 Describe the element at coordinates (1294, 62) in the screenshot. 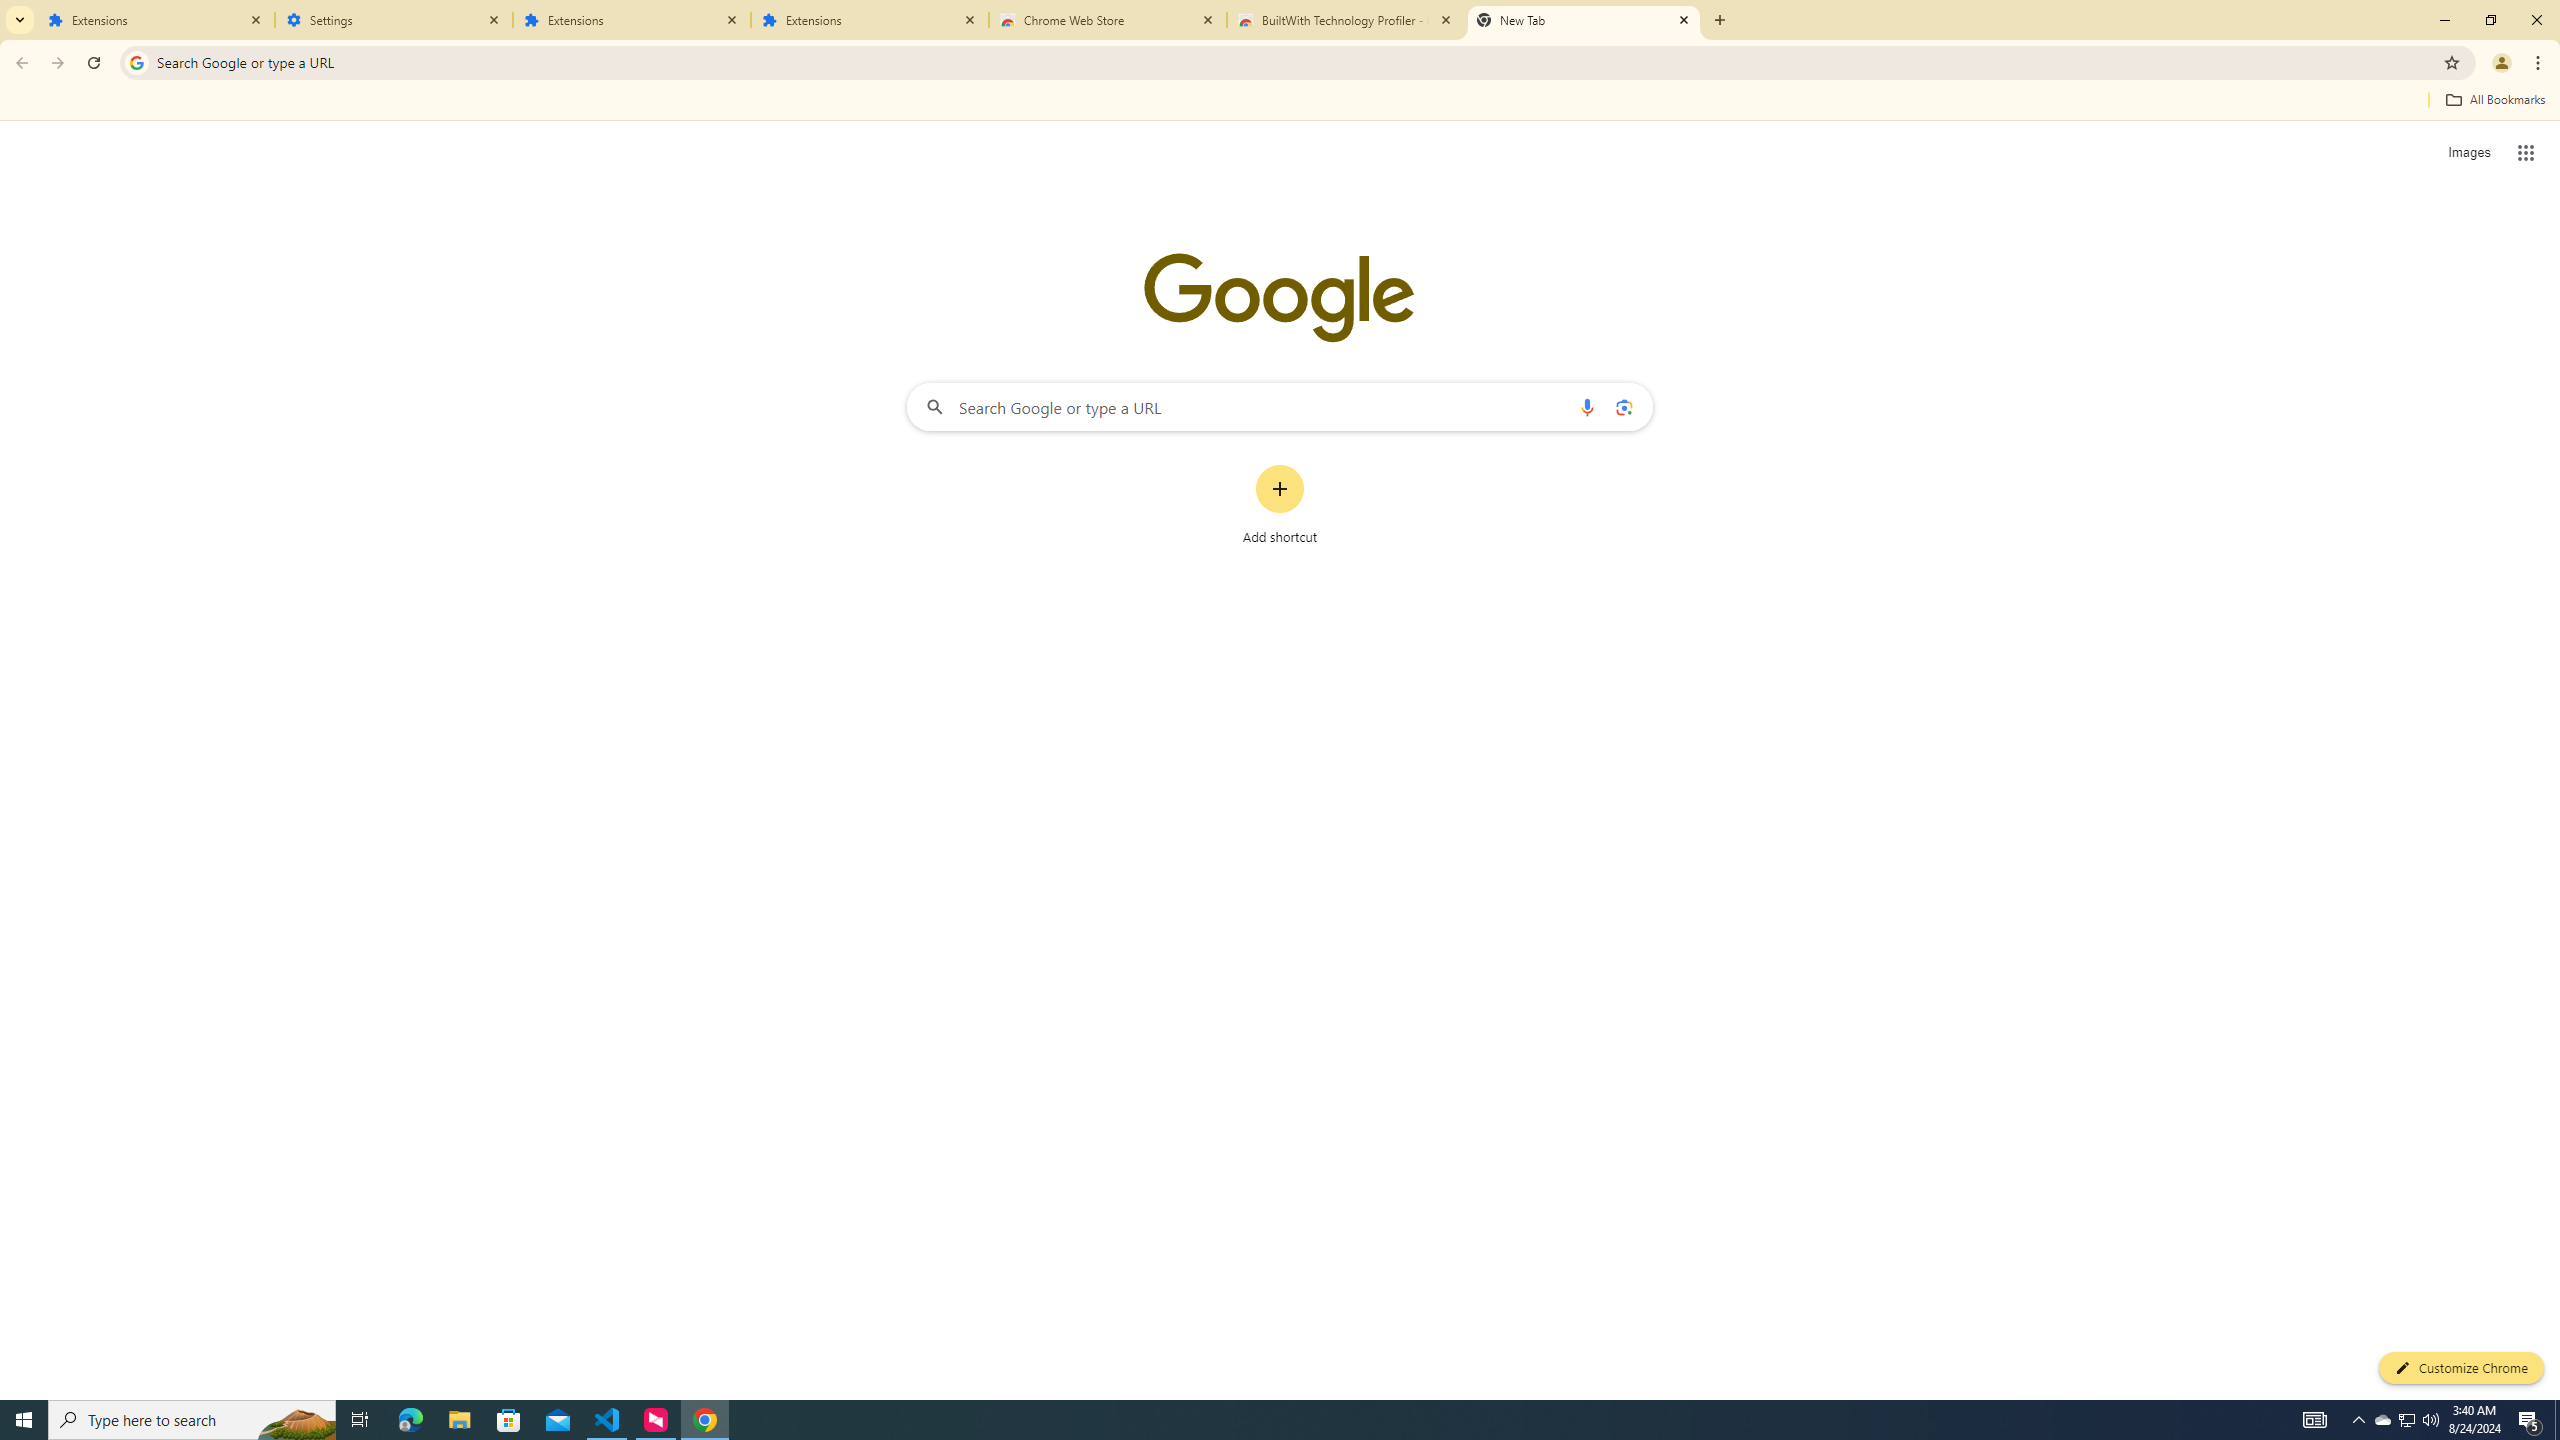

I see `Address and search bar` at that location.